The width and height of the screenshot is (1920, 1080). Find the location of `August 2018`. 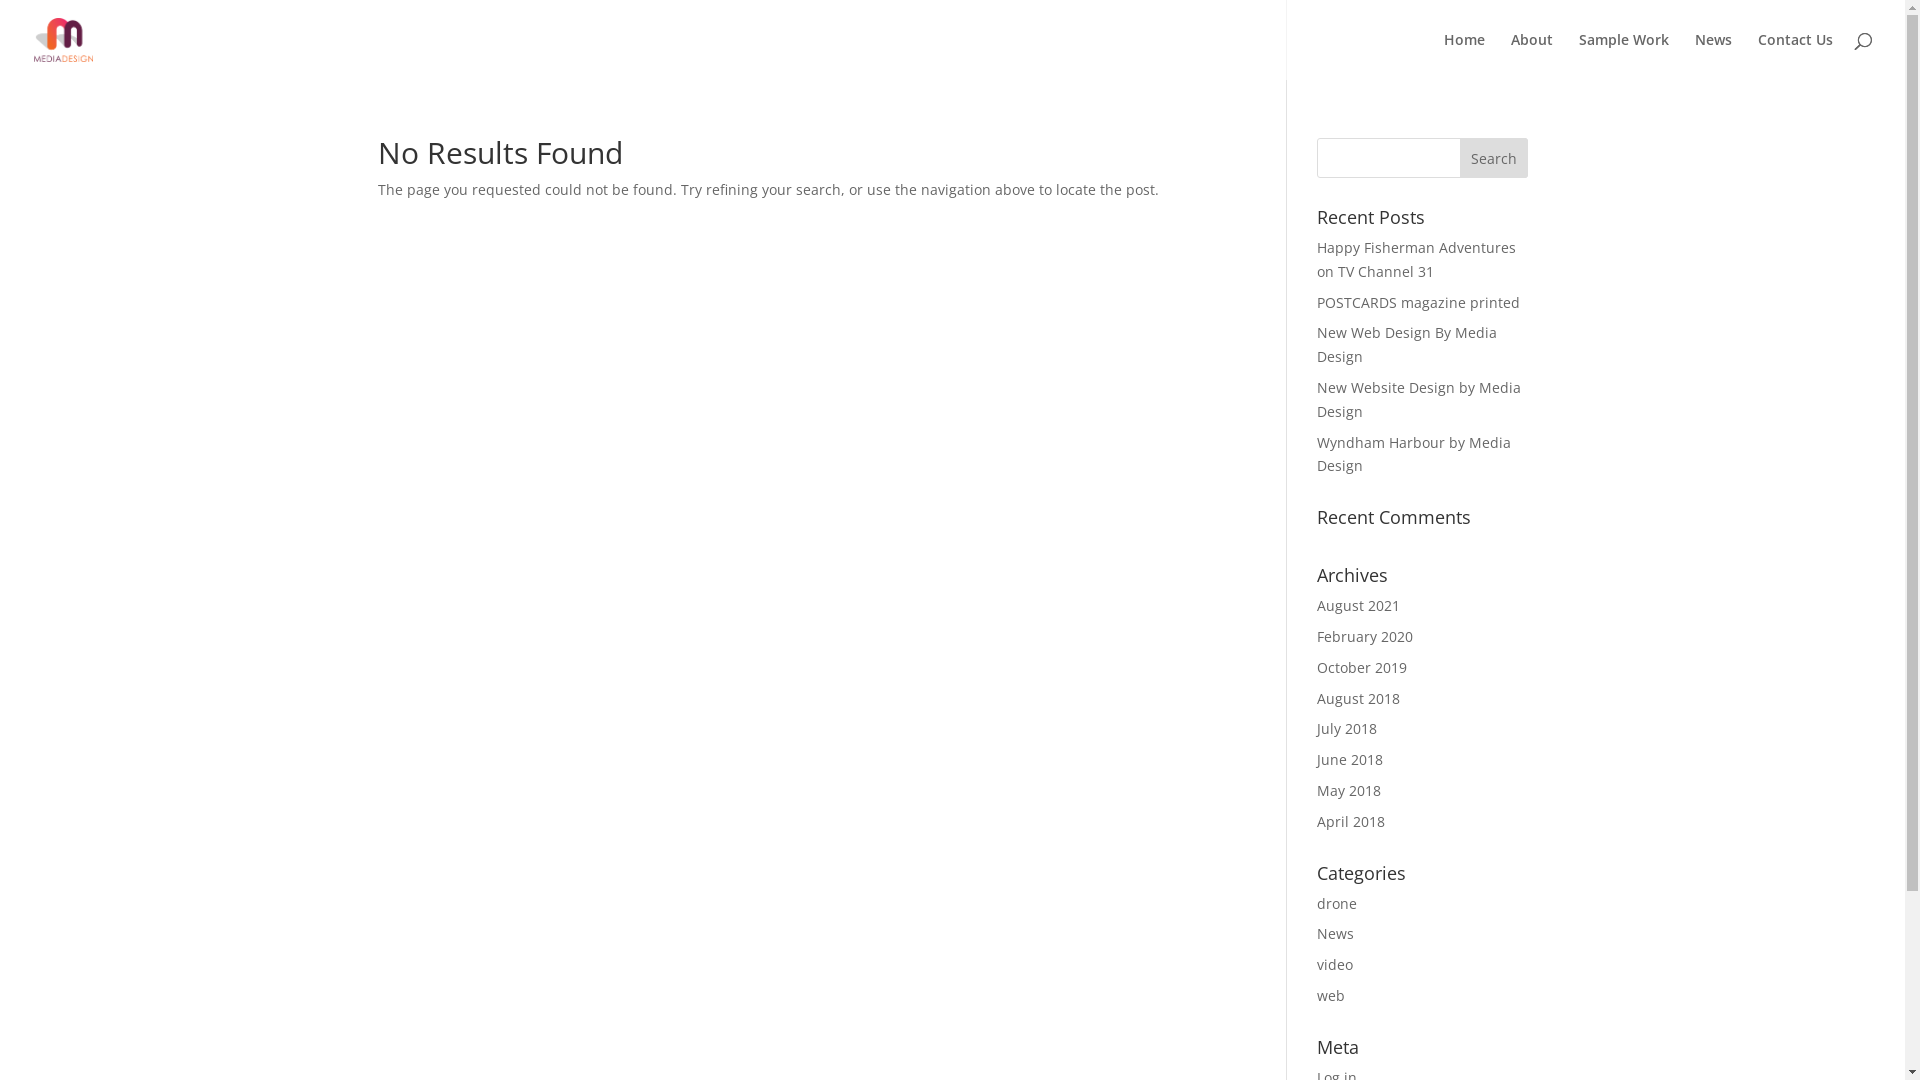

August 2018 is located at coordinates (1358, 698).